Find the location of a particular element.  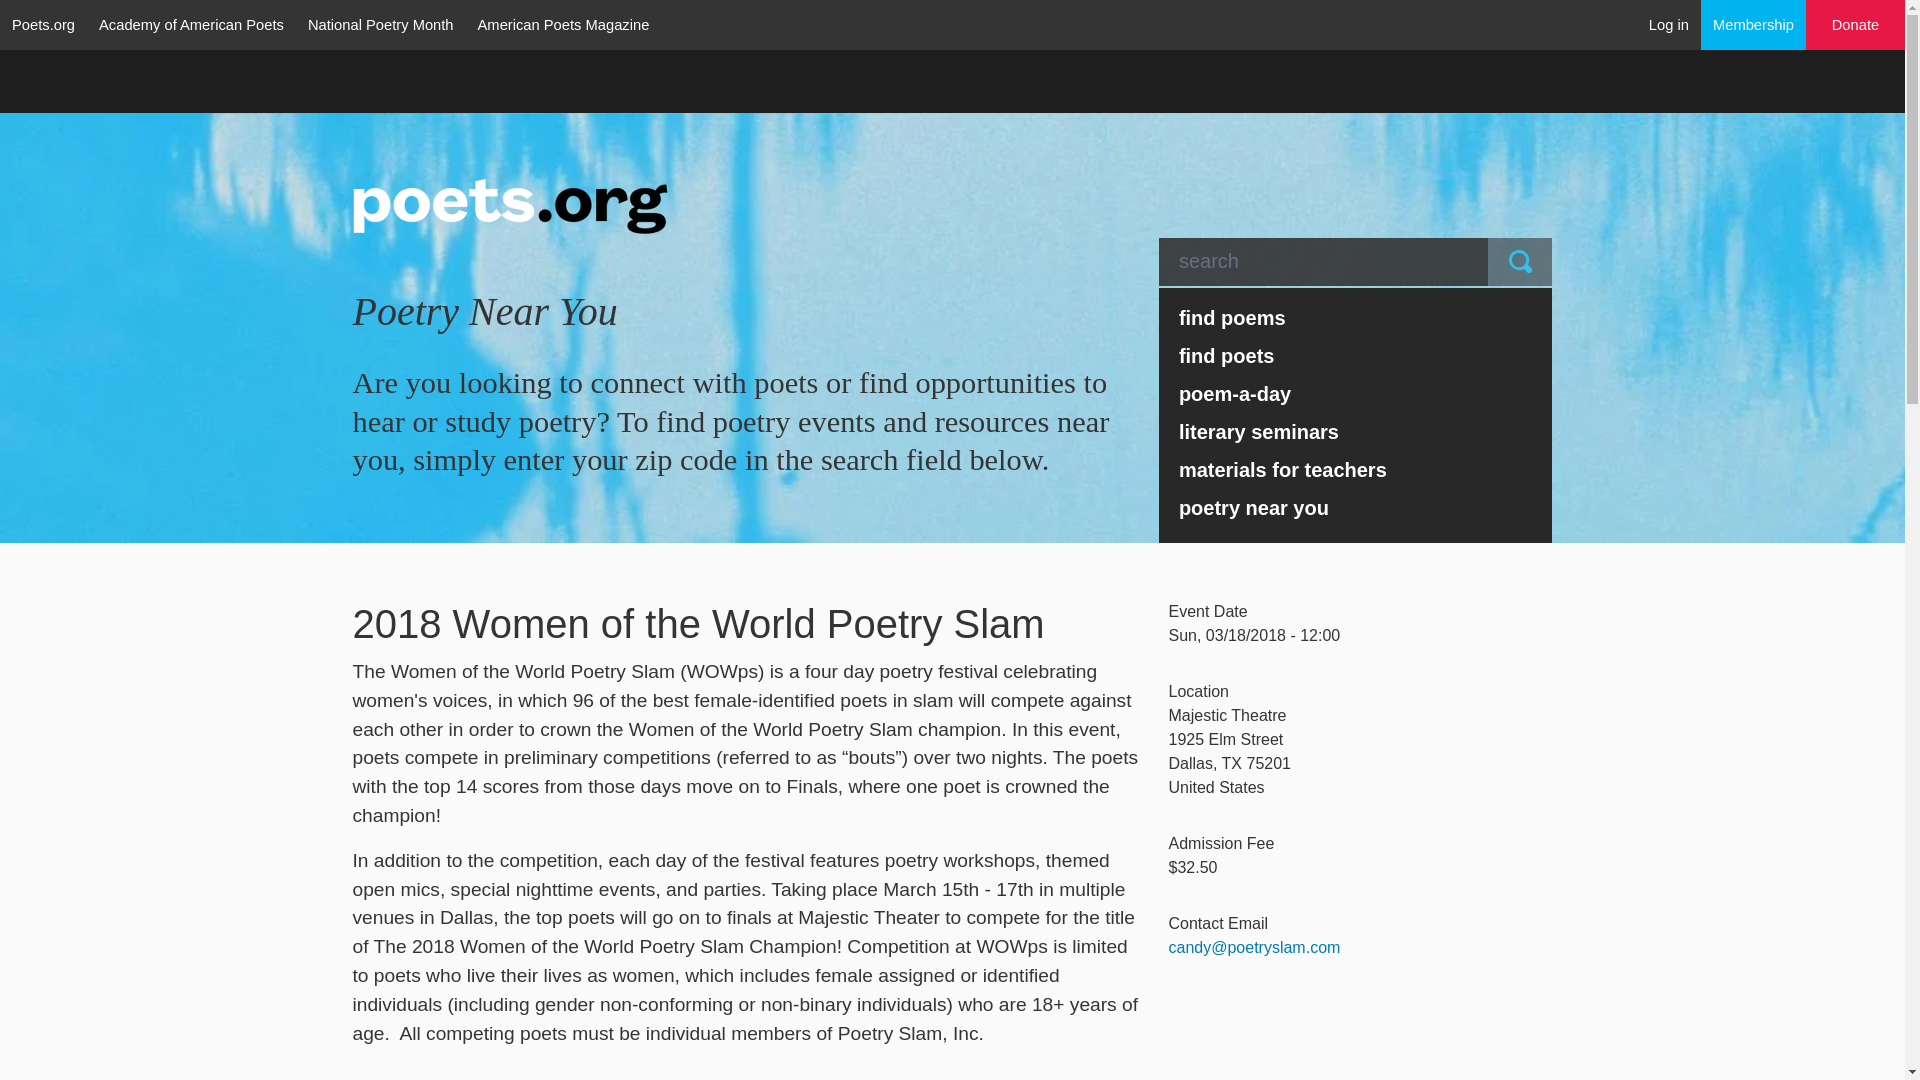

Become a member of the Academy of American Poets is located at coordinates (1754, 24).